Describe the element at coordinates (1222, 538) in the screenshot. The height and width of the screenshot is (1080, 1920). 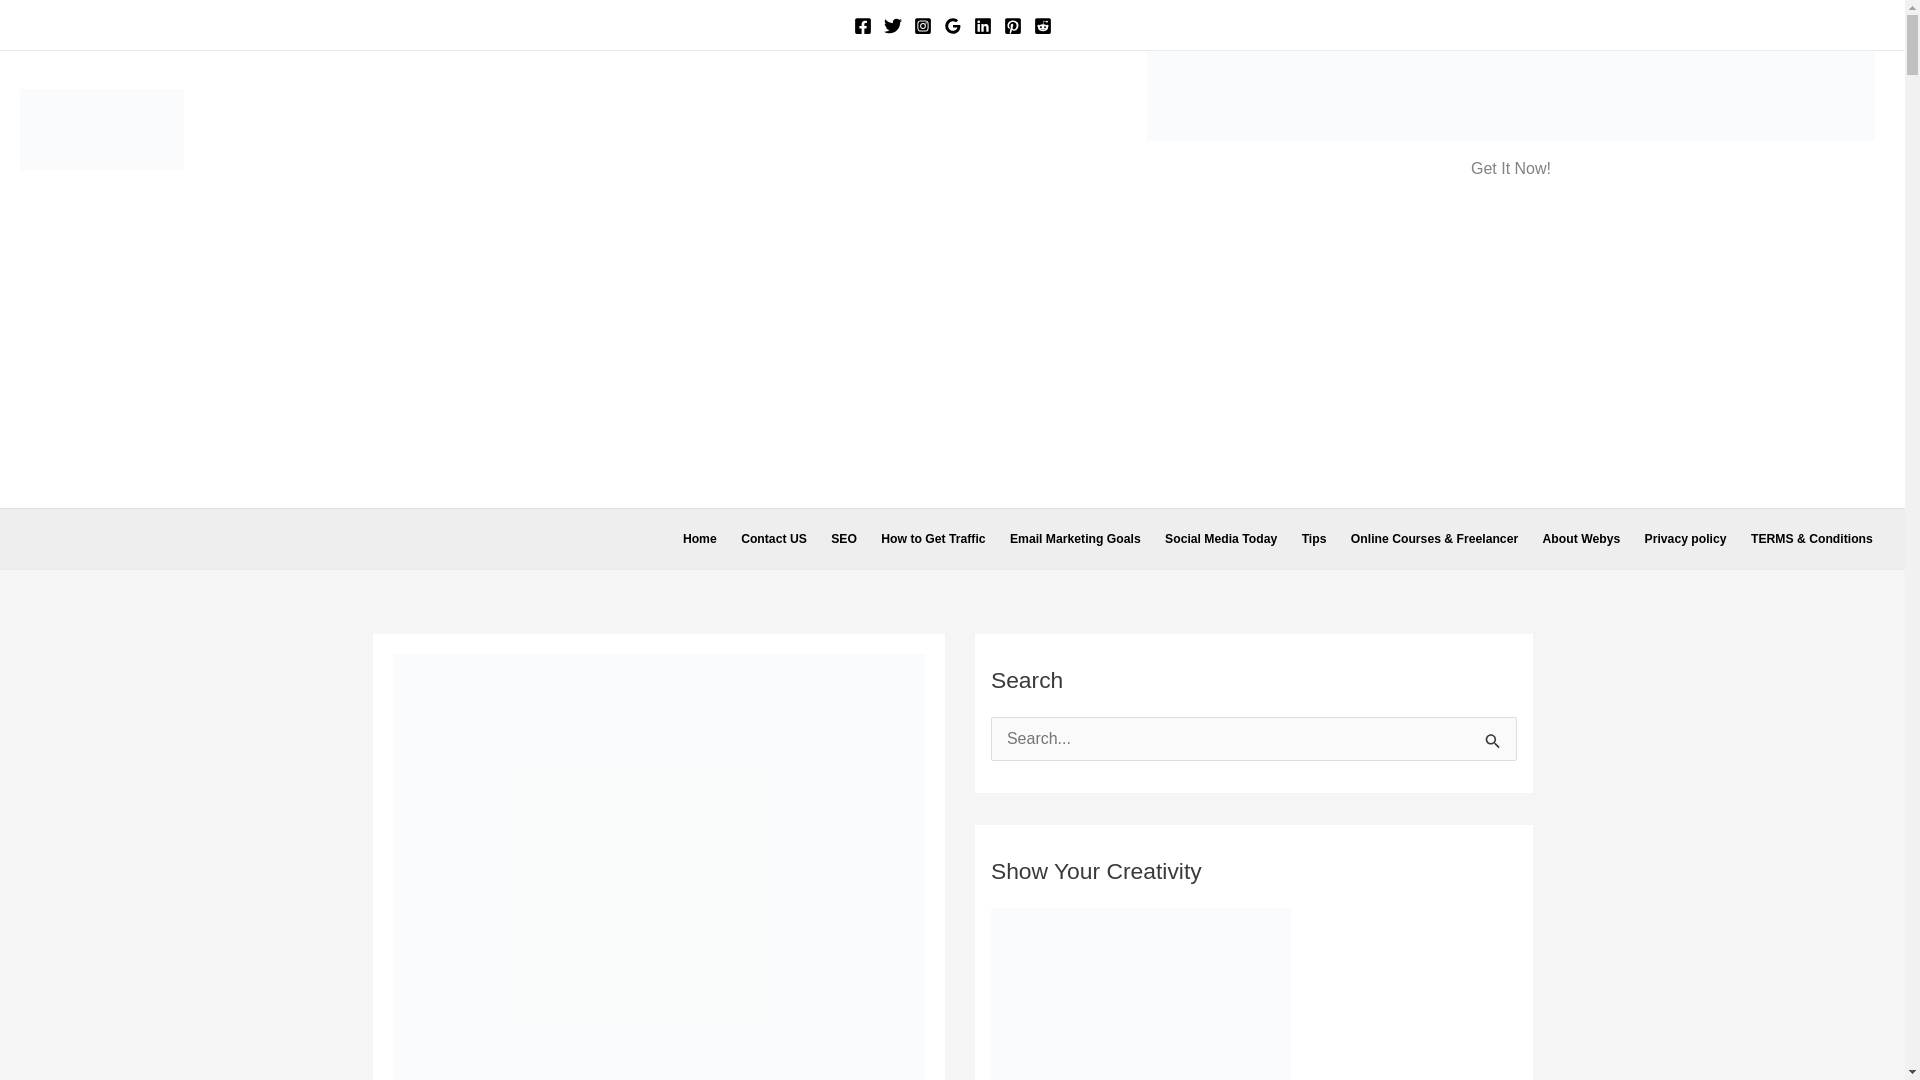
I see `Social Media Today` at that location.